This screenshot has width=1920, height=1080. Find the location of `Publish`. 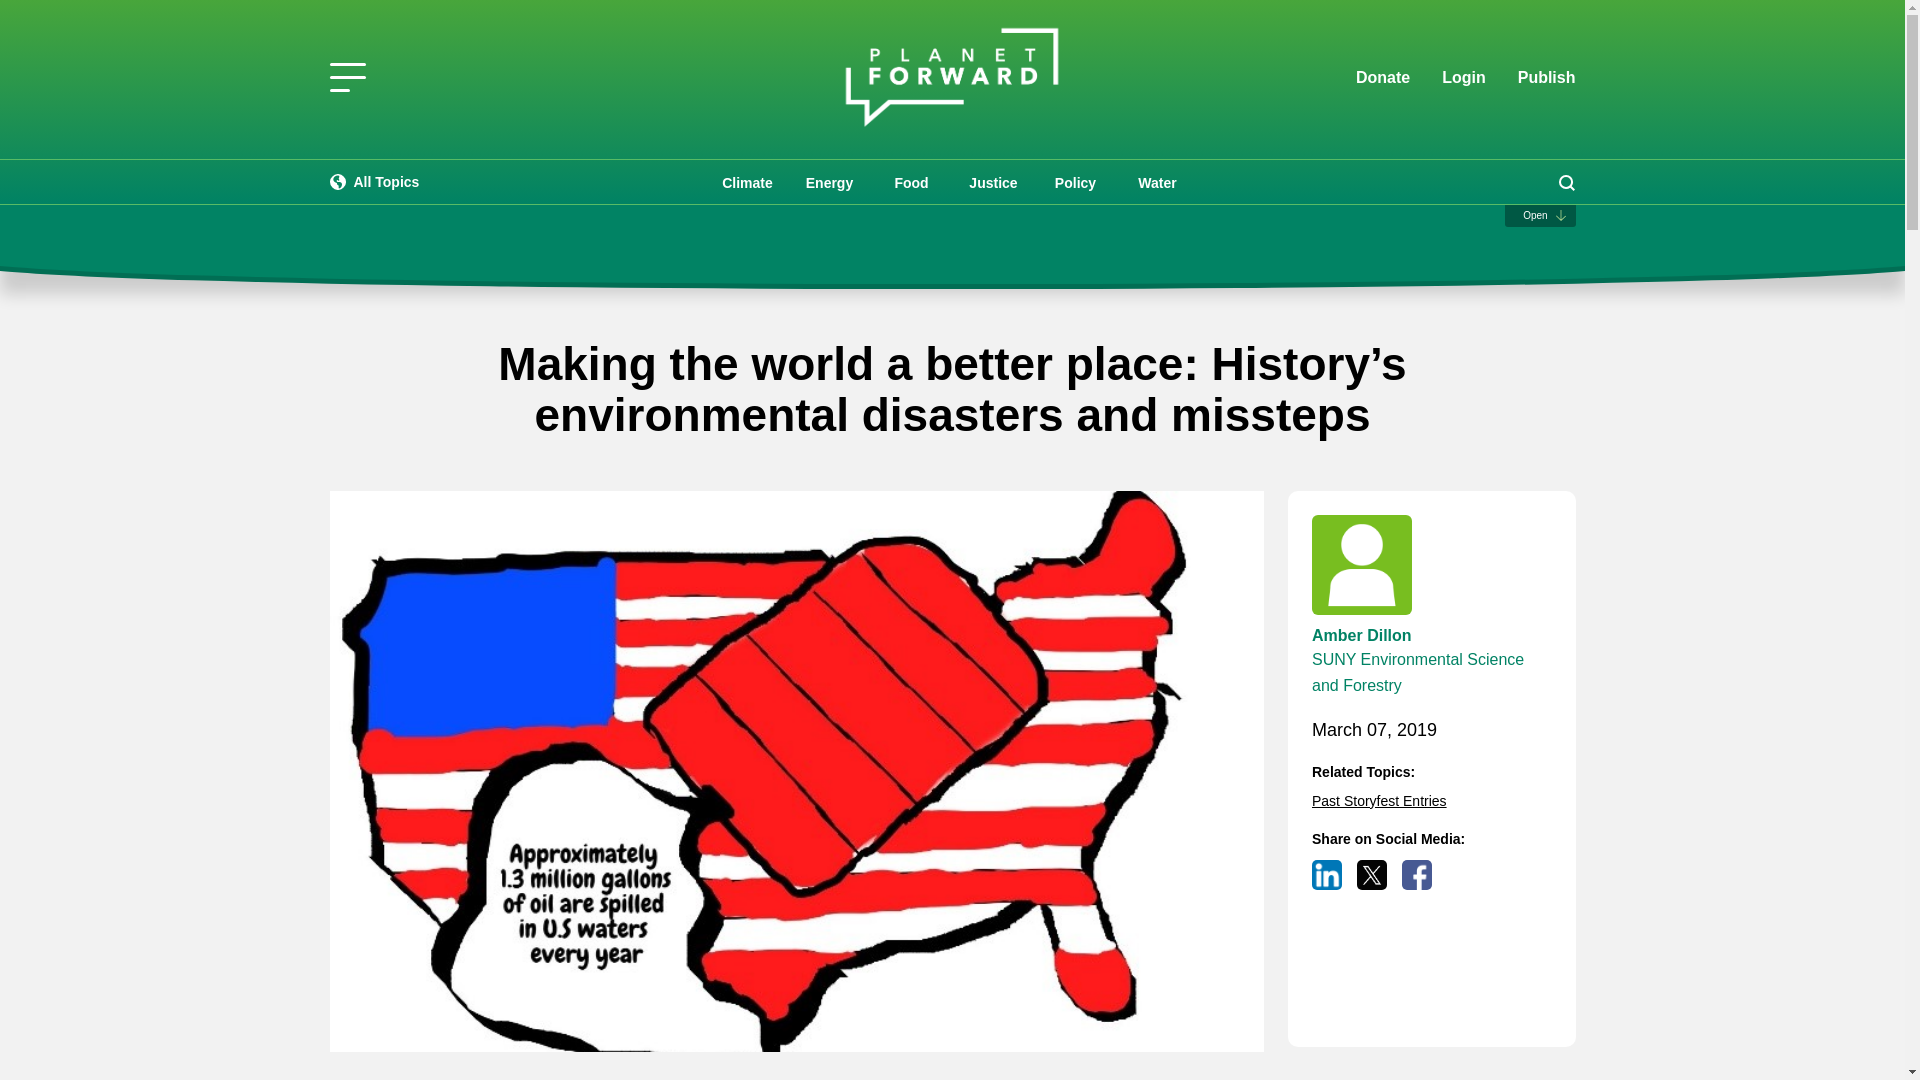

Publish is located at coordinates (1547, 77).